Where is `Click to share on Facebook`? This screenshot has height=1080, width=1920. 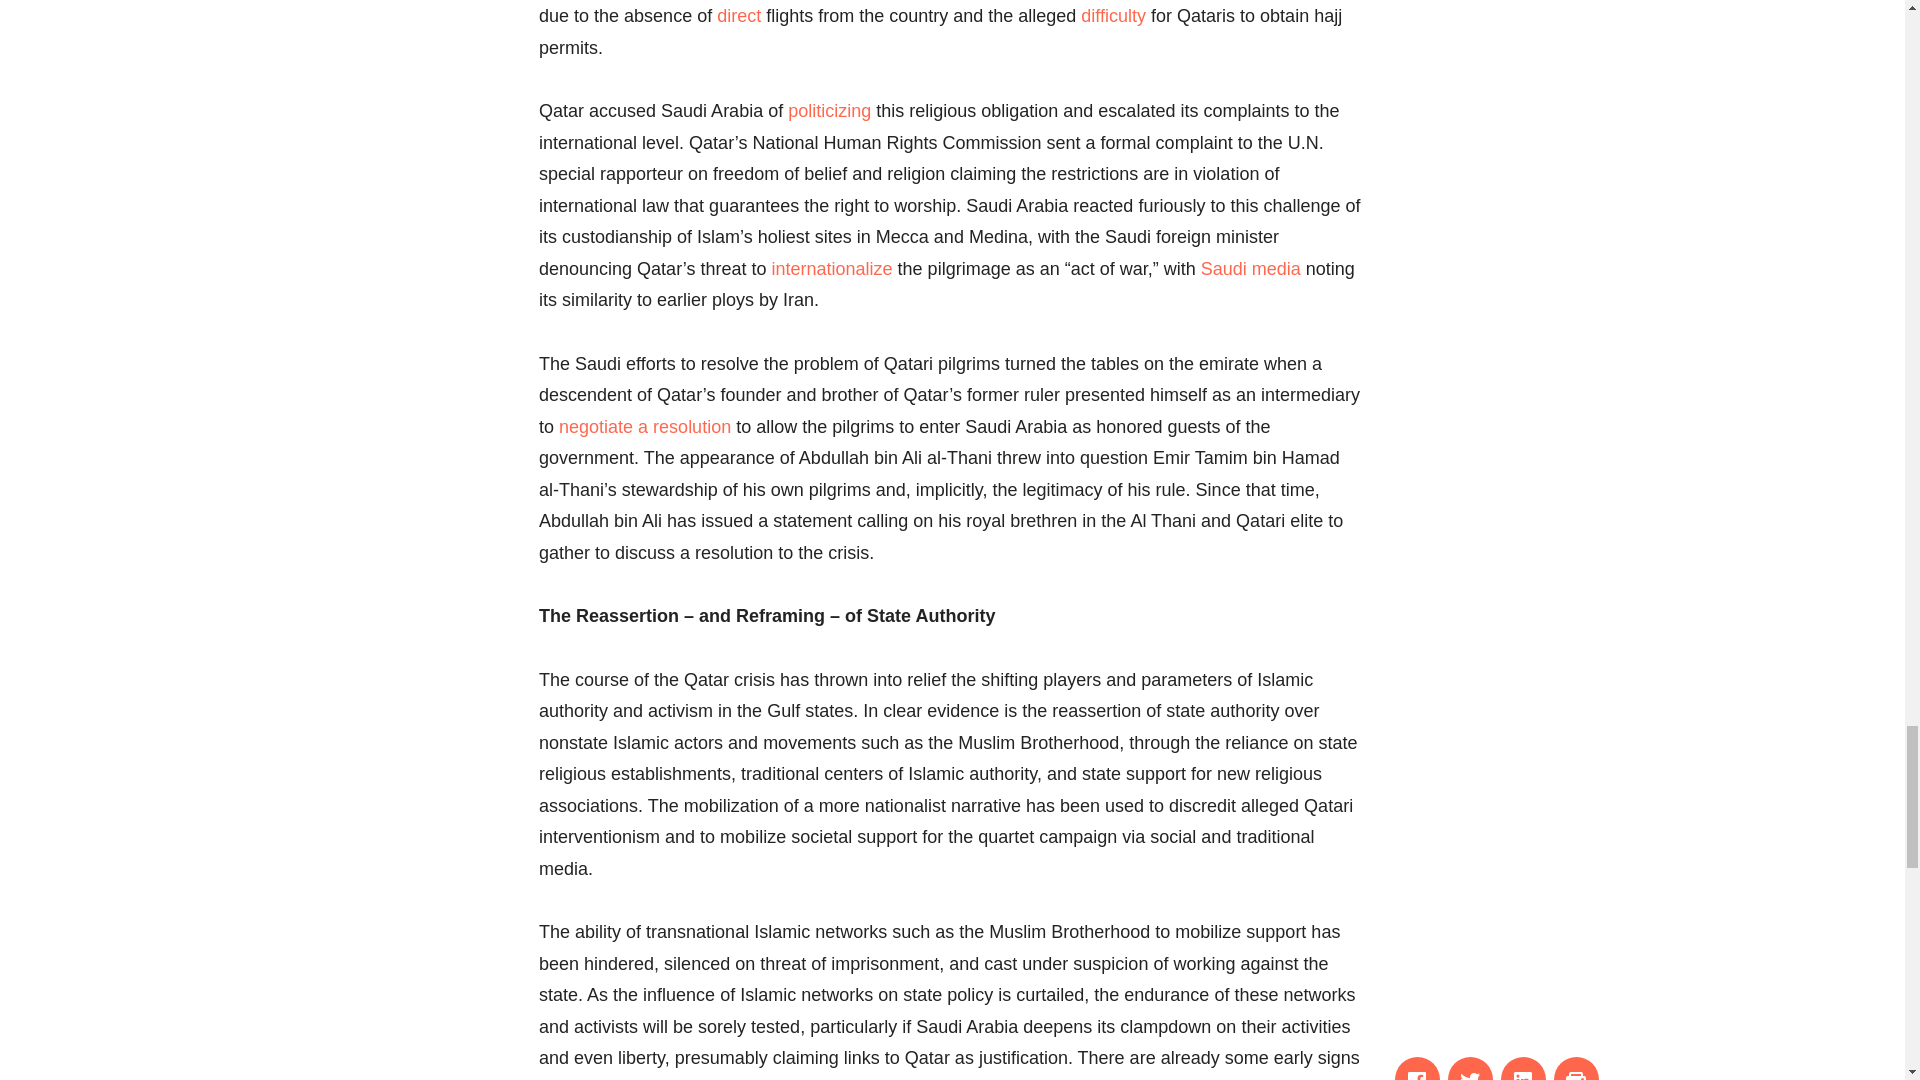 Click to share on Facebook is located at coordinates (1418, 1068).